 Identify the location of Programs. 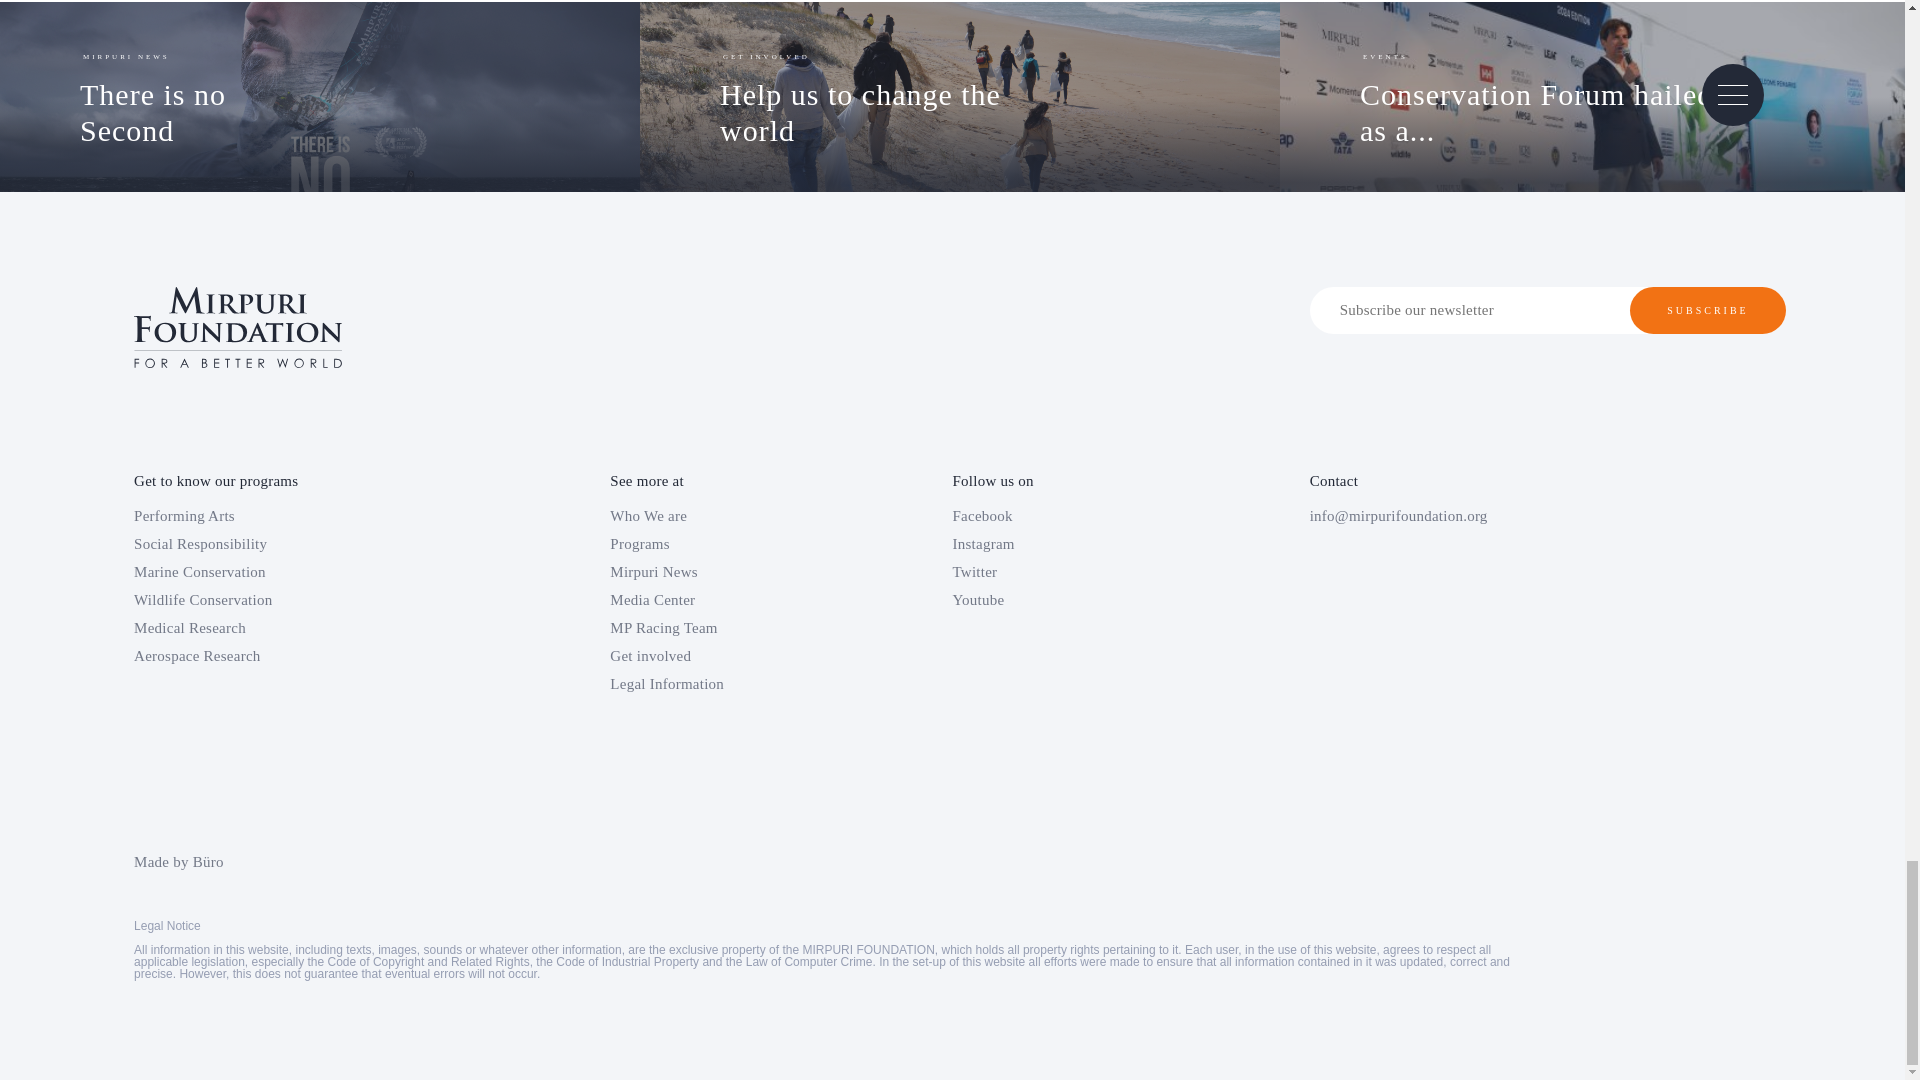
(714, 600).